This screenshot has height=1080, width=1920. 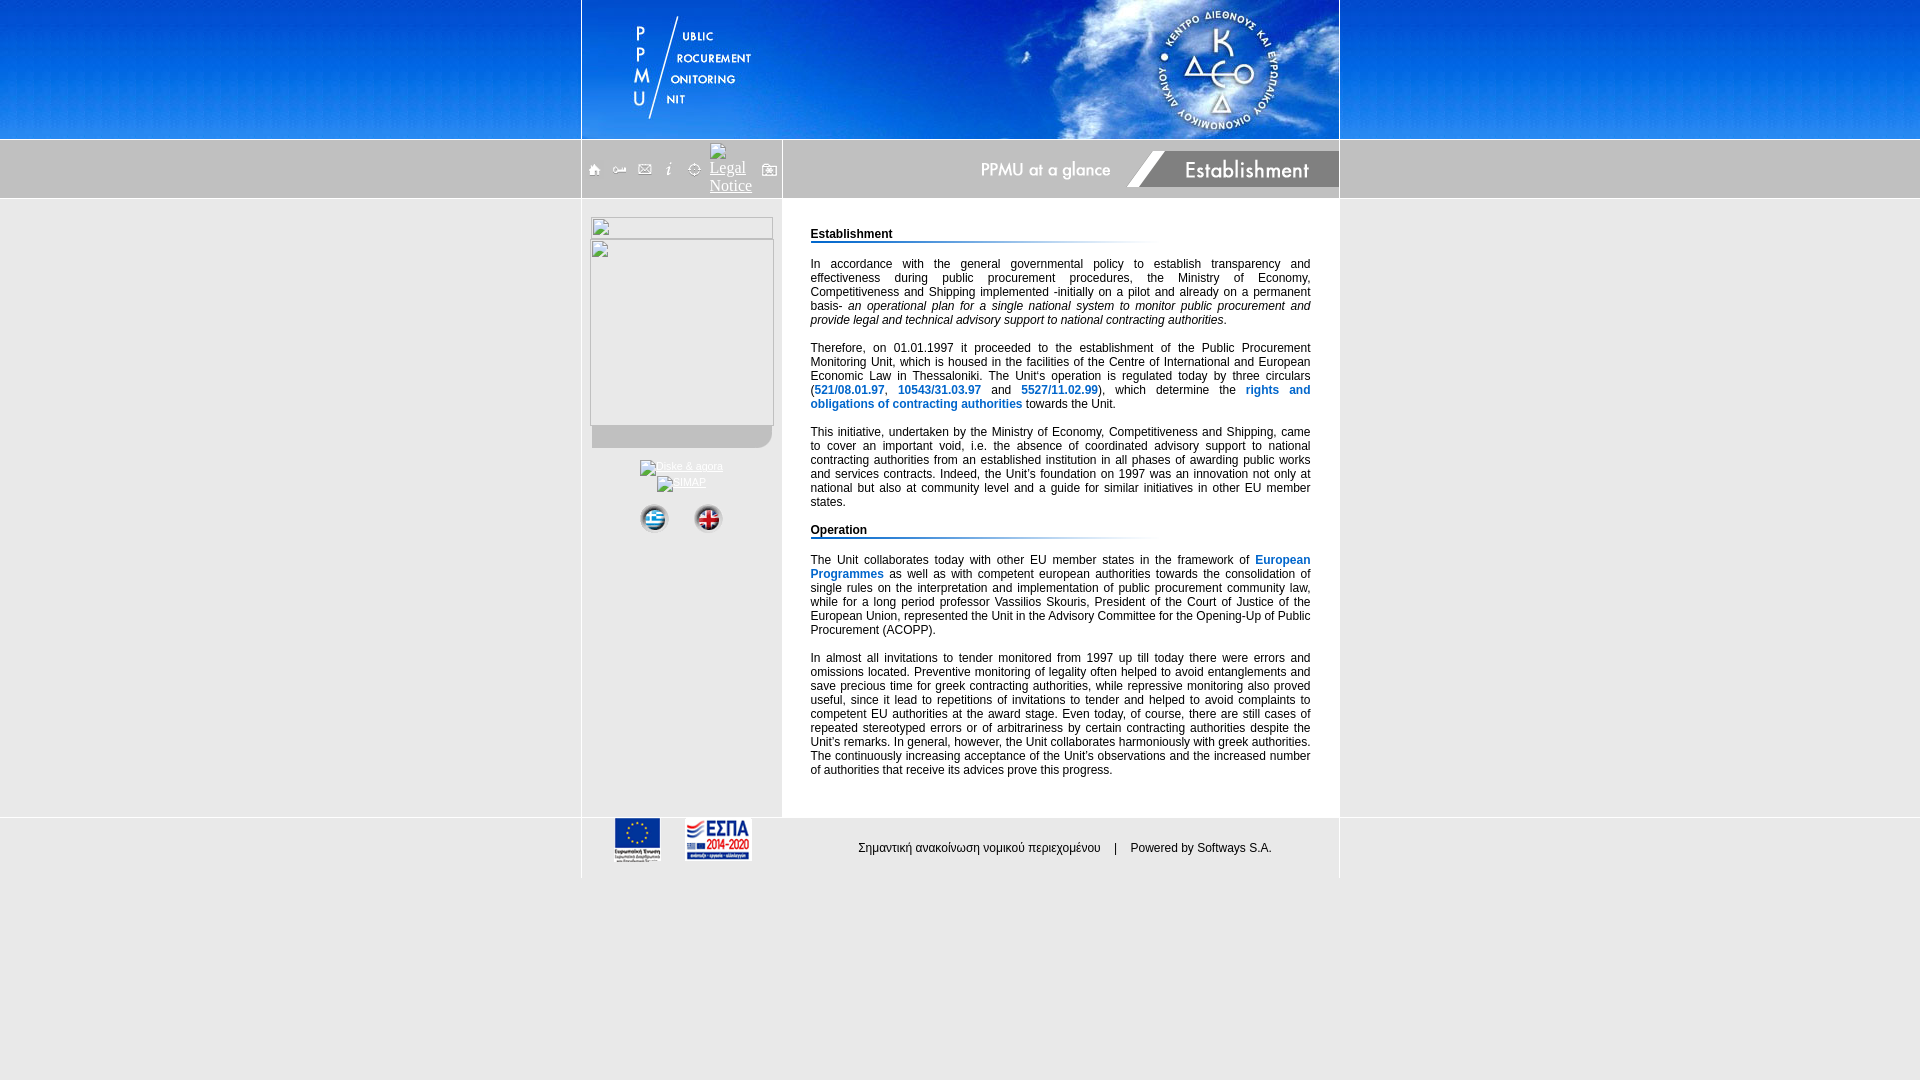 What do you see at coordinates (1200, 848) in the screenshot?
I see `Powered by Softways S.A.` at bounding box center [1200, 848].